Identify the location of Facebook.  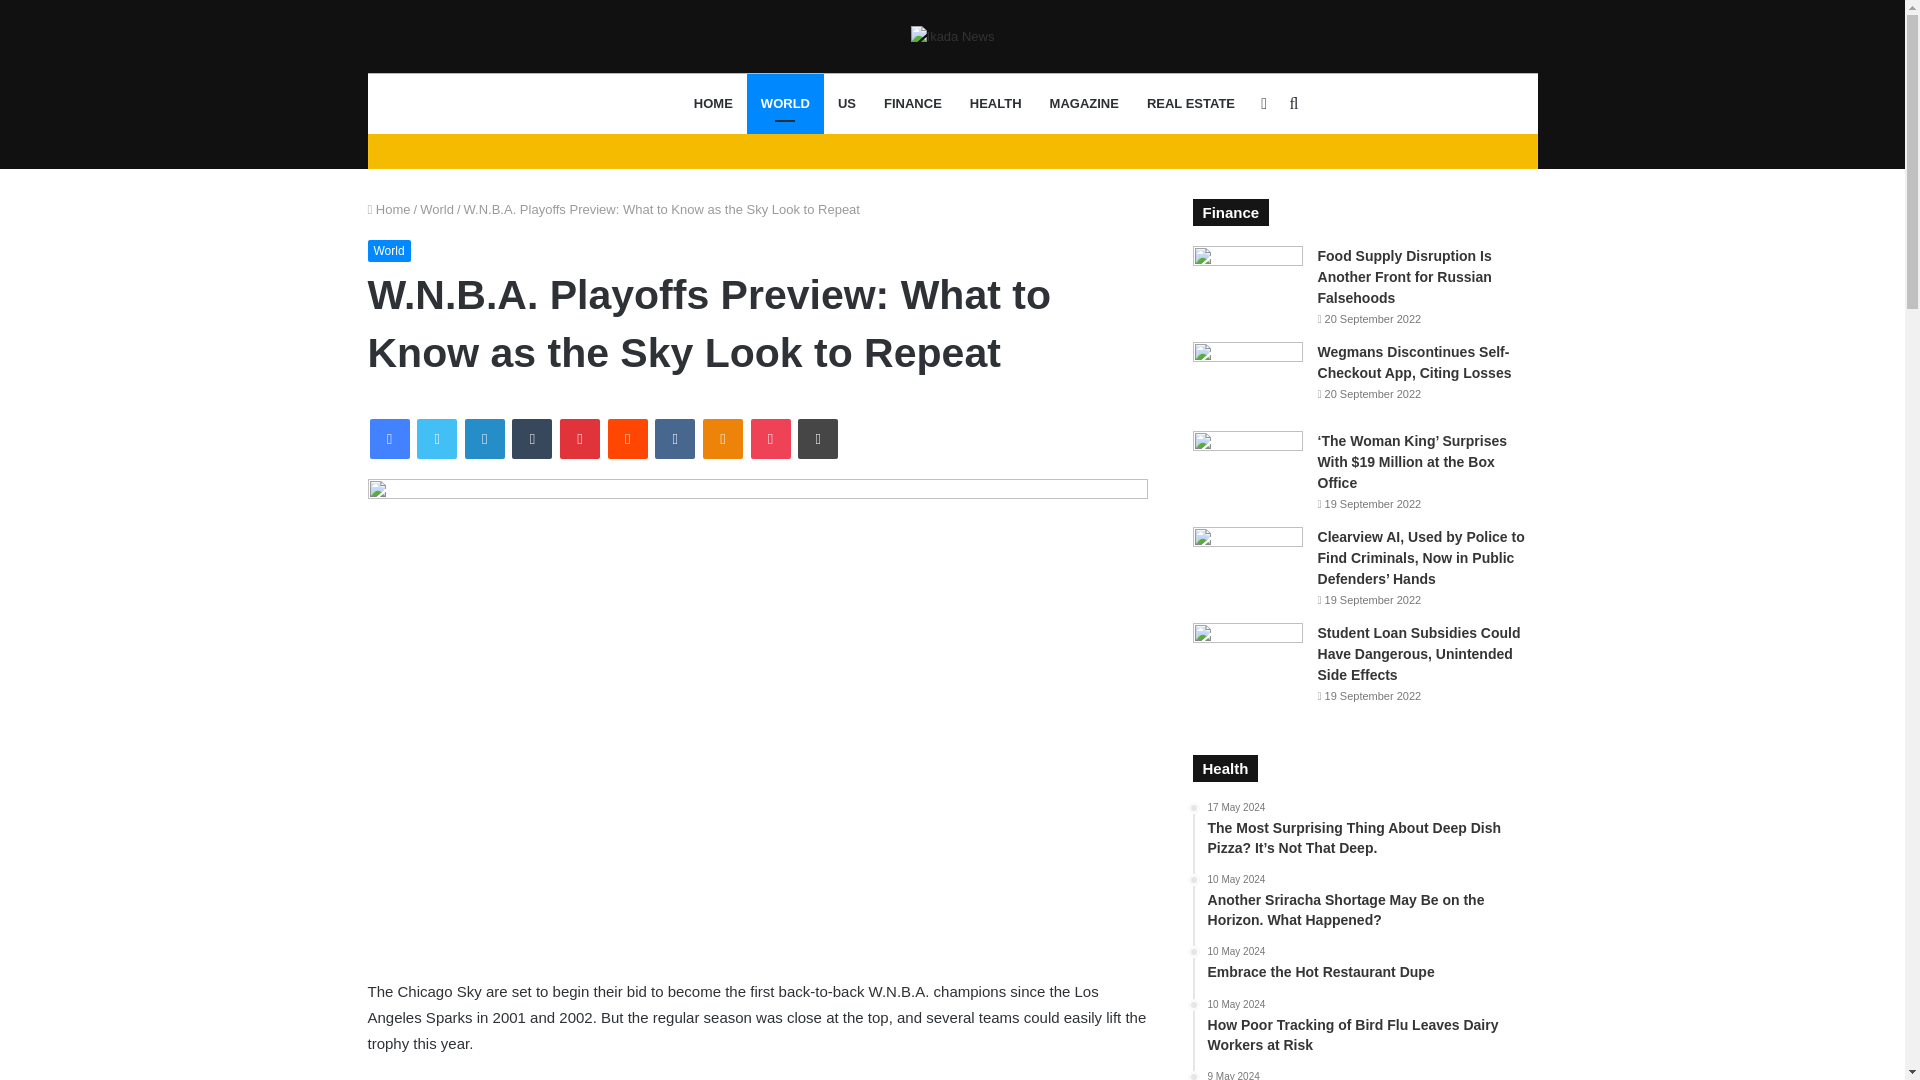
(390, 439).